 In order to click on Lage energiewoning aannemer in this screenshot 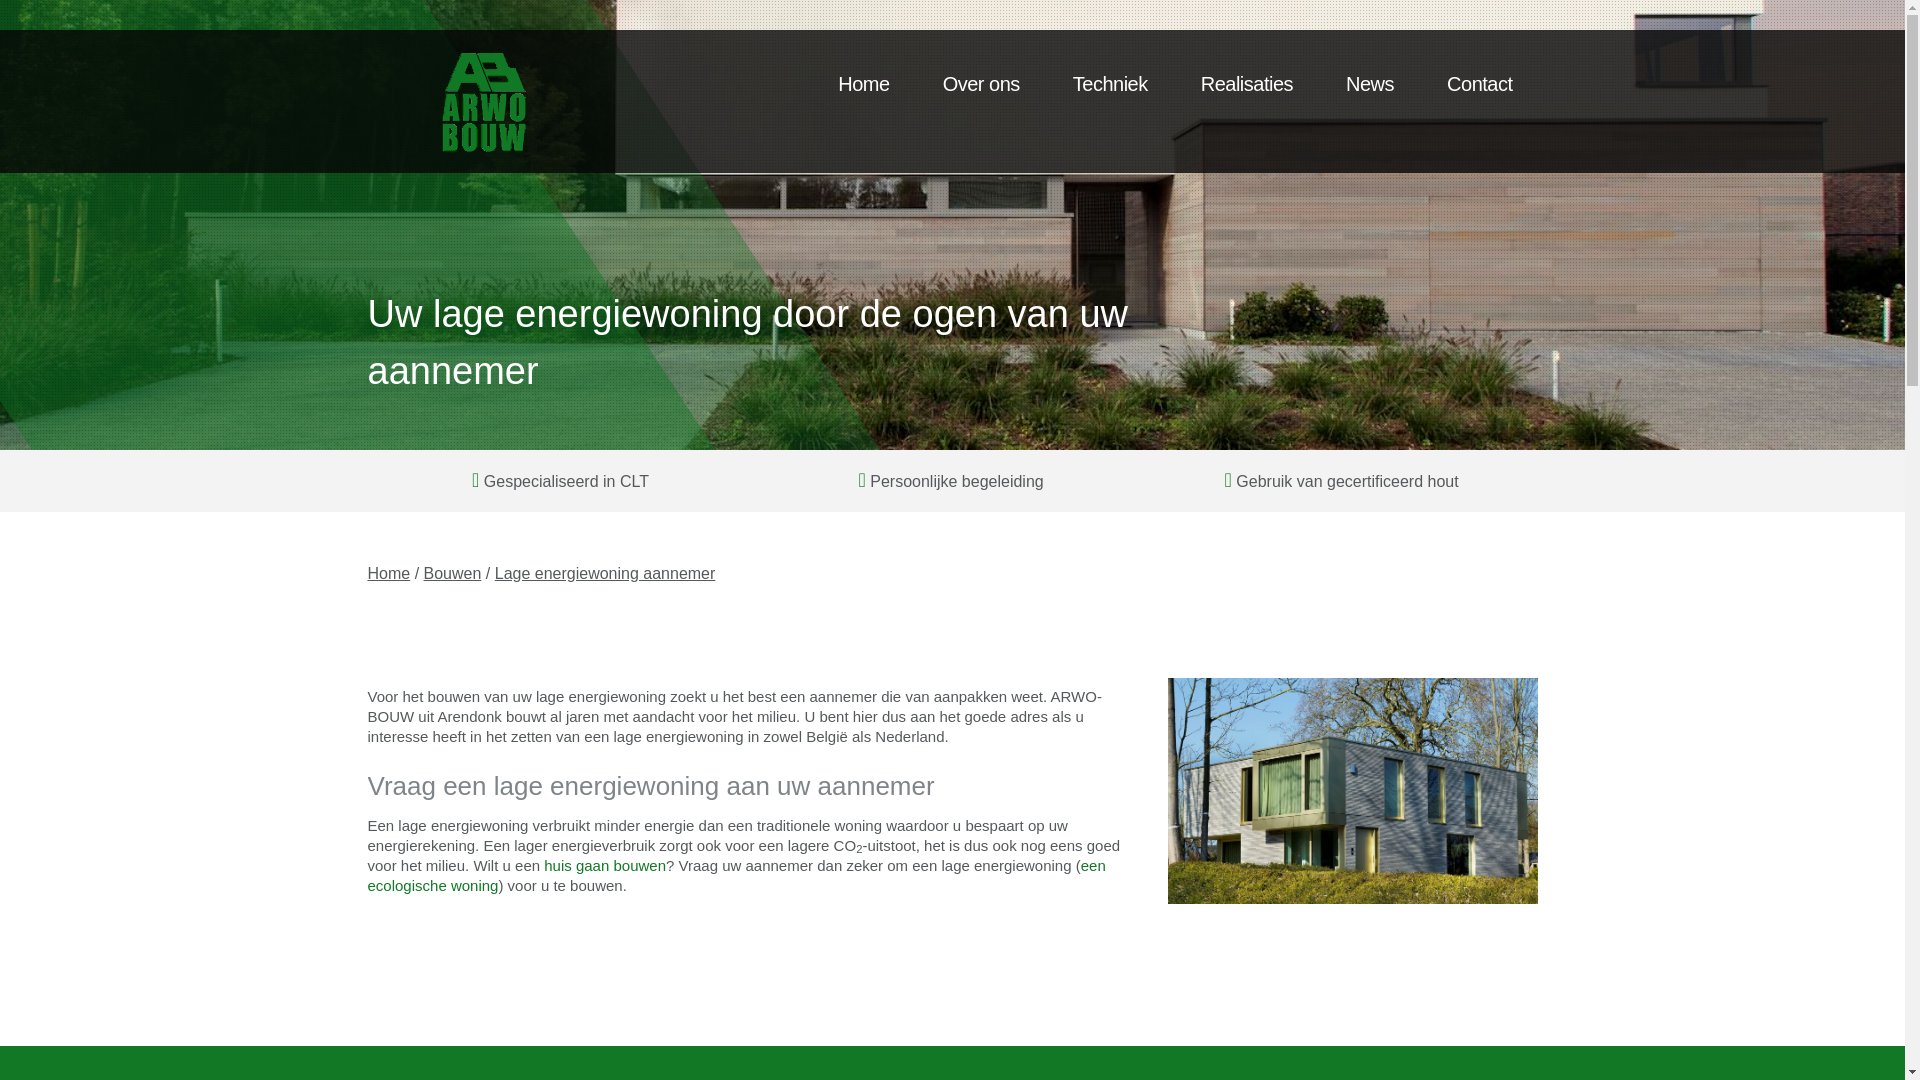, I will do `click(606, 574)`.